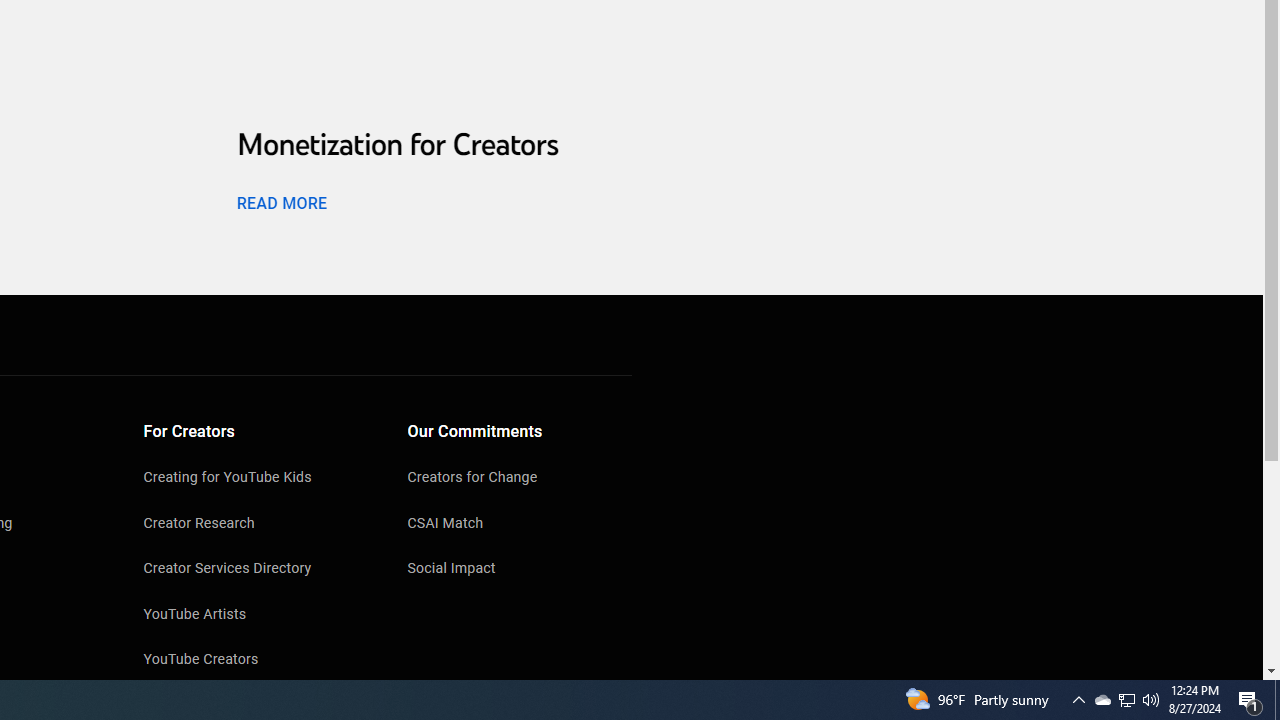  Describe the element at coordinates (520, 570) in the screenshot. I see `Social Impact` at that location.